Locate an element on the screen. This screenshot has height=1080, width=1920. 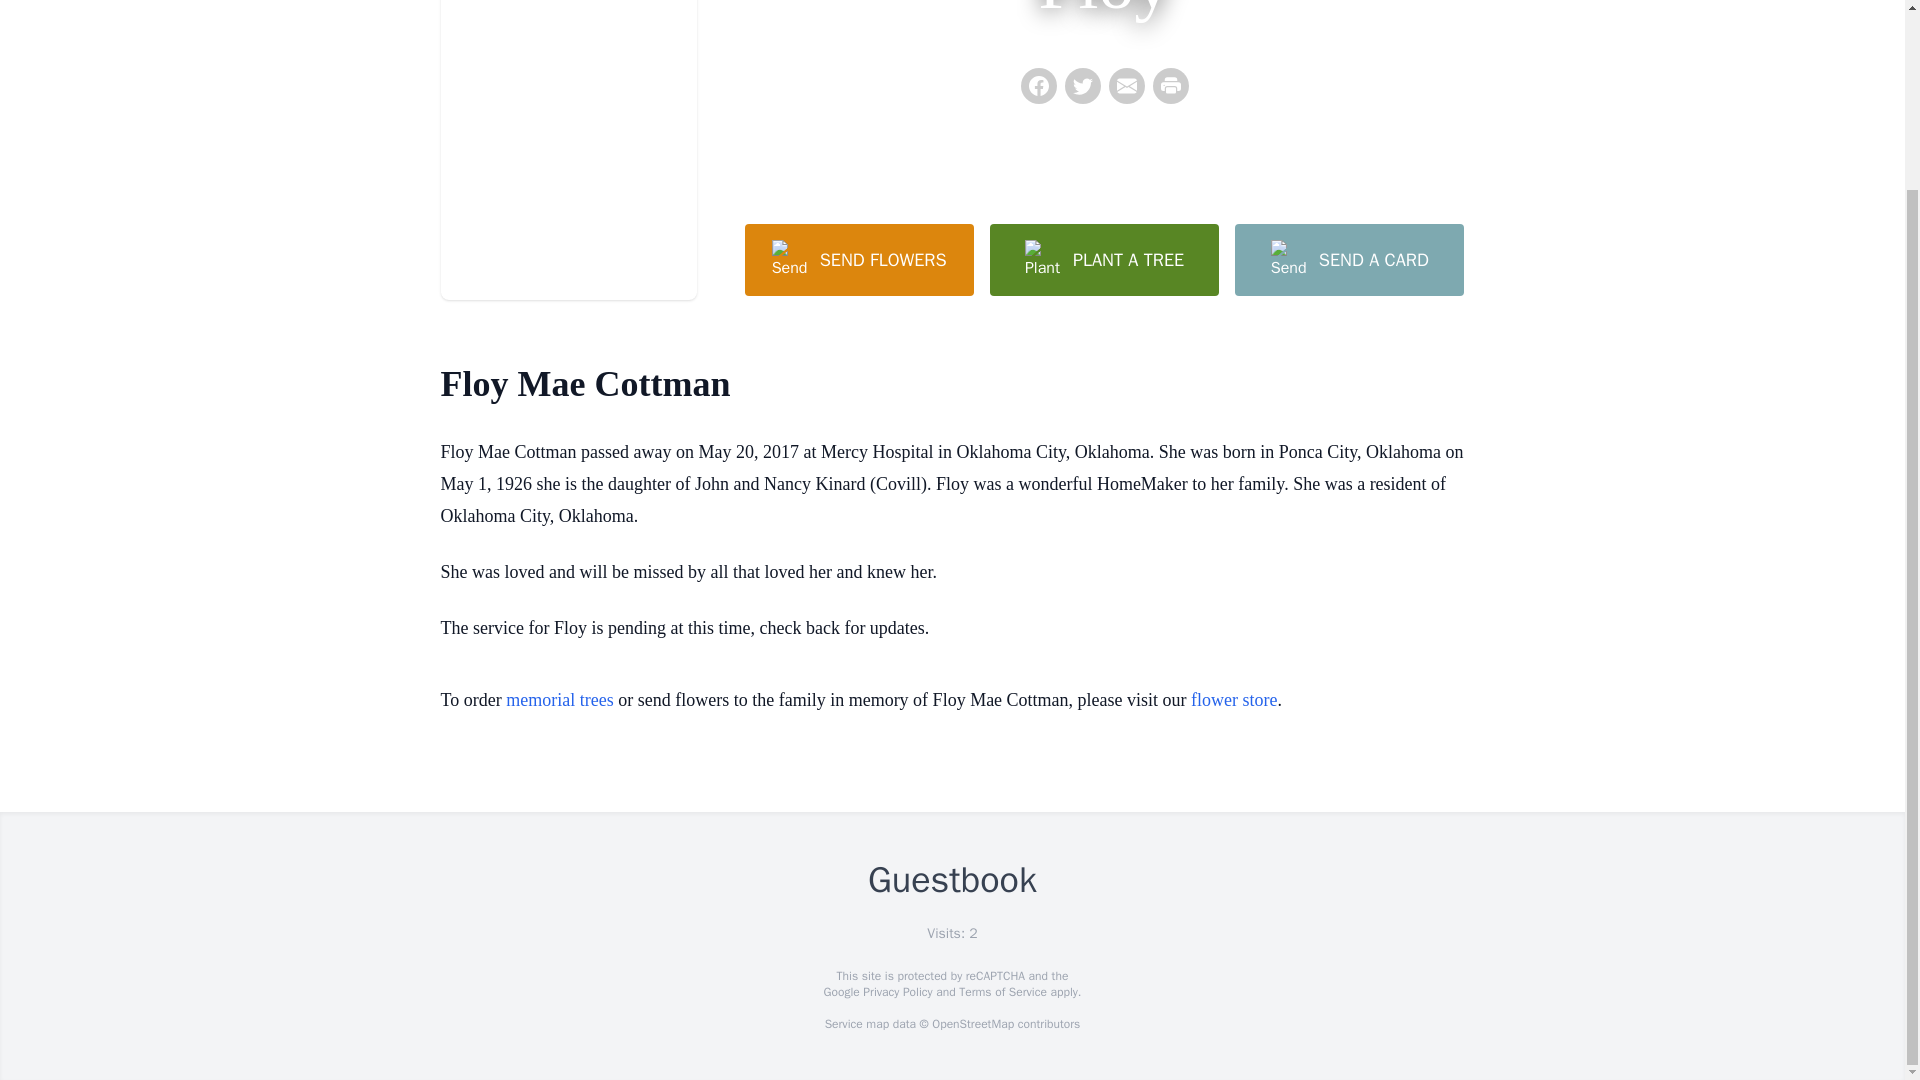
PLANT A TREE is located at coordinates (1104, 259).